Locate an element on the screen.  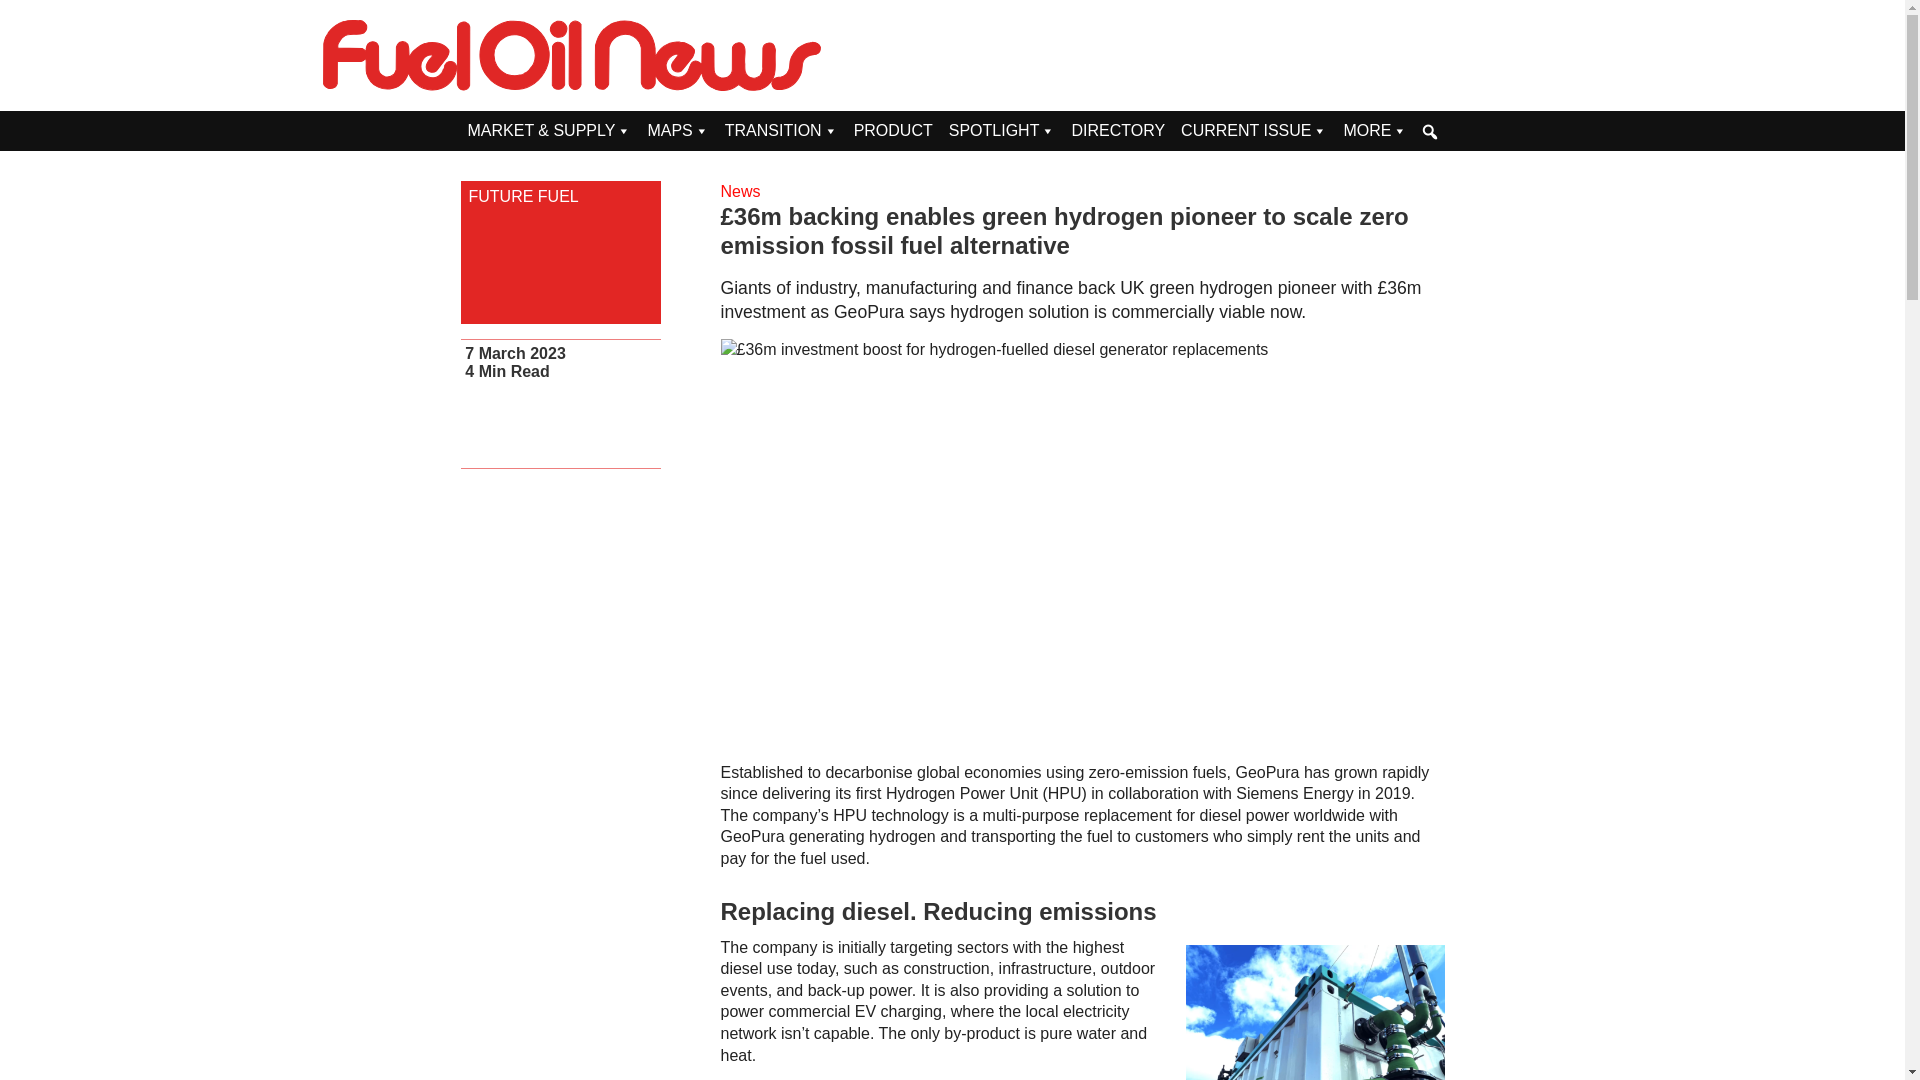
TRANSITION is located at coordinates (781, 131).